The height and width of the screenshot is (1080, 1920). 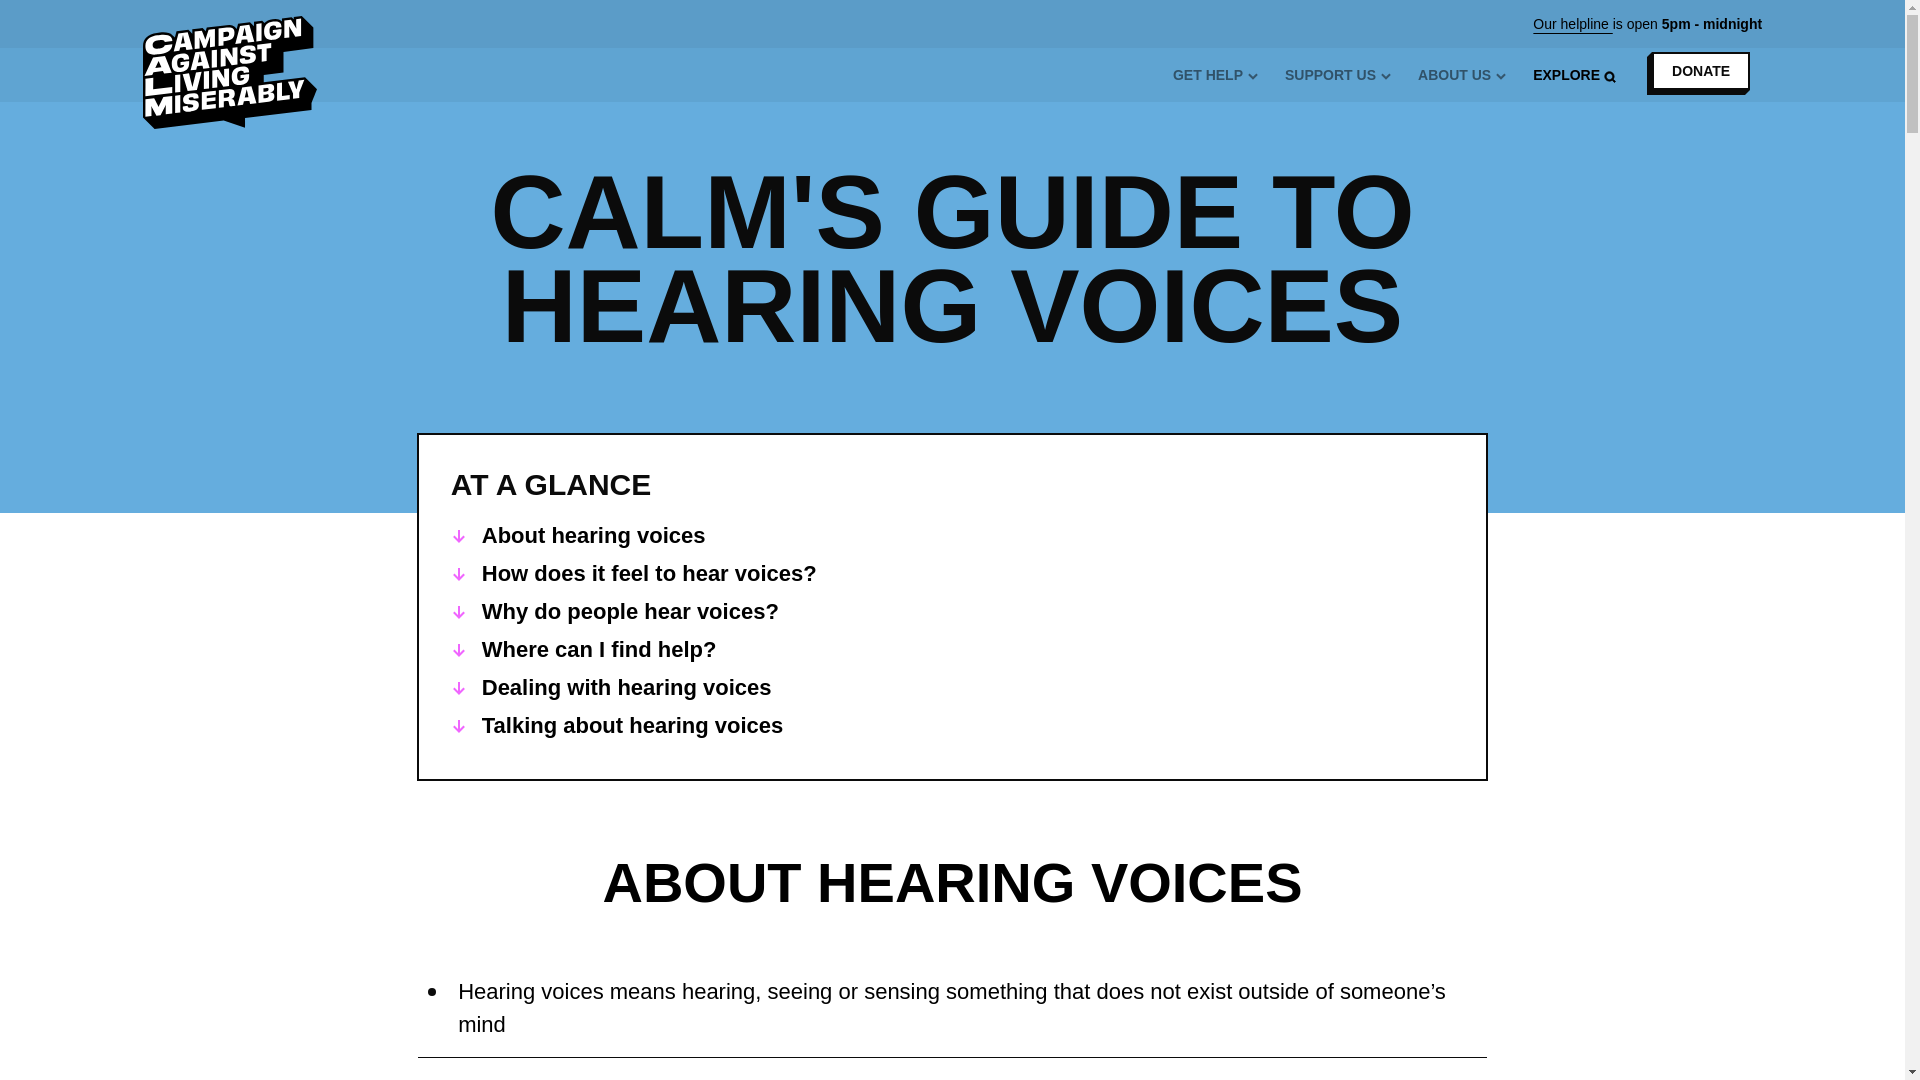 I want to click on DONATE, so click(x=1698, y=73).